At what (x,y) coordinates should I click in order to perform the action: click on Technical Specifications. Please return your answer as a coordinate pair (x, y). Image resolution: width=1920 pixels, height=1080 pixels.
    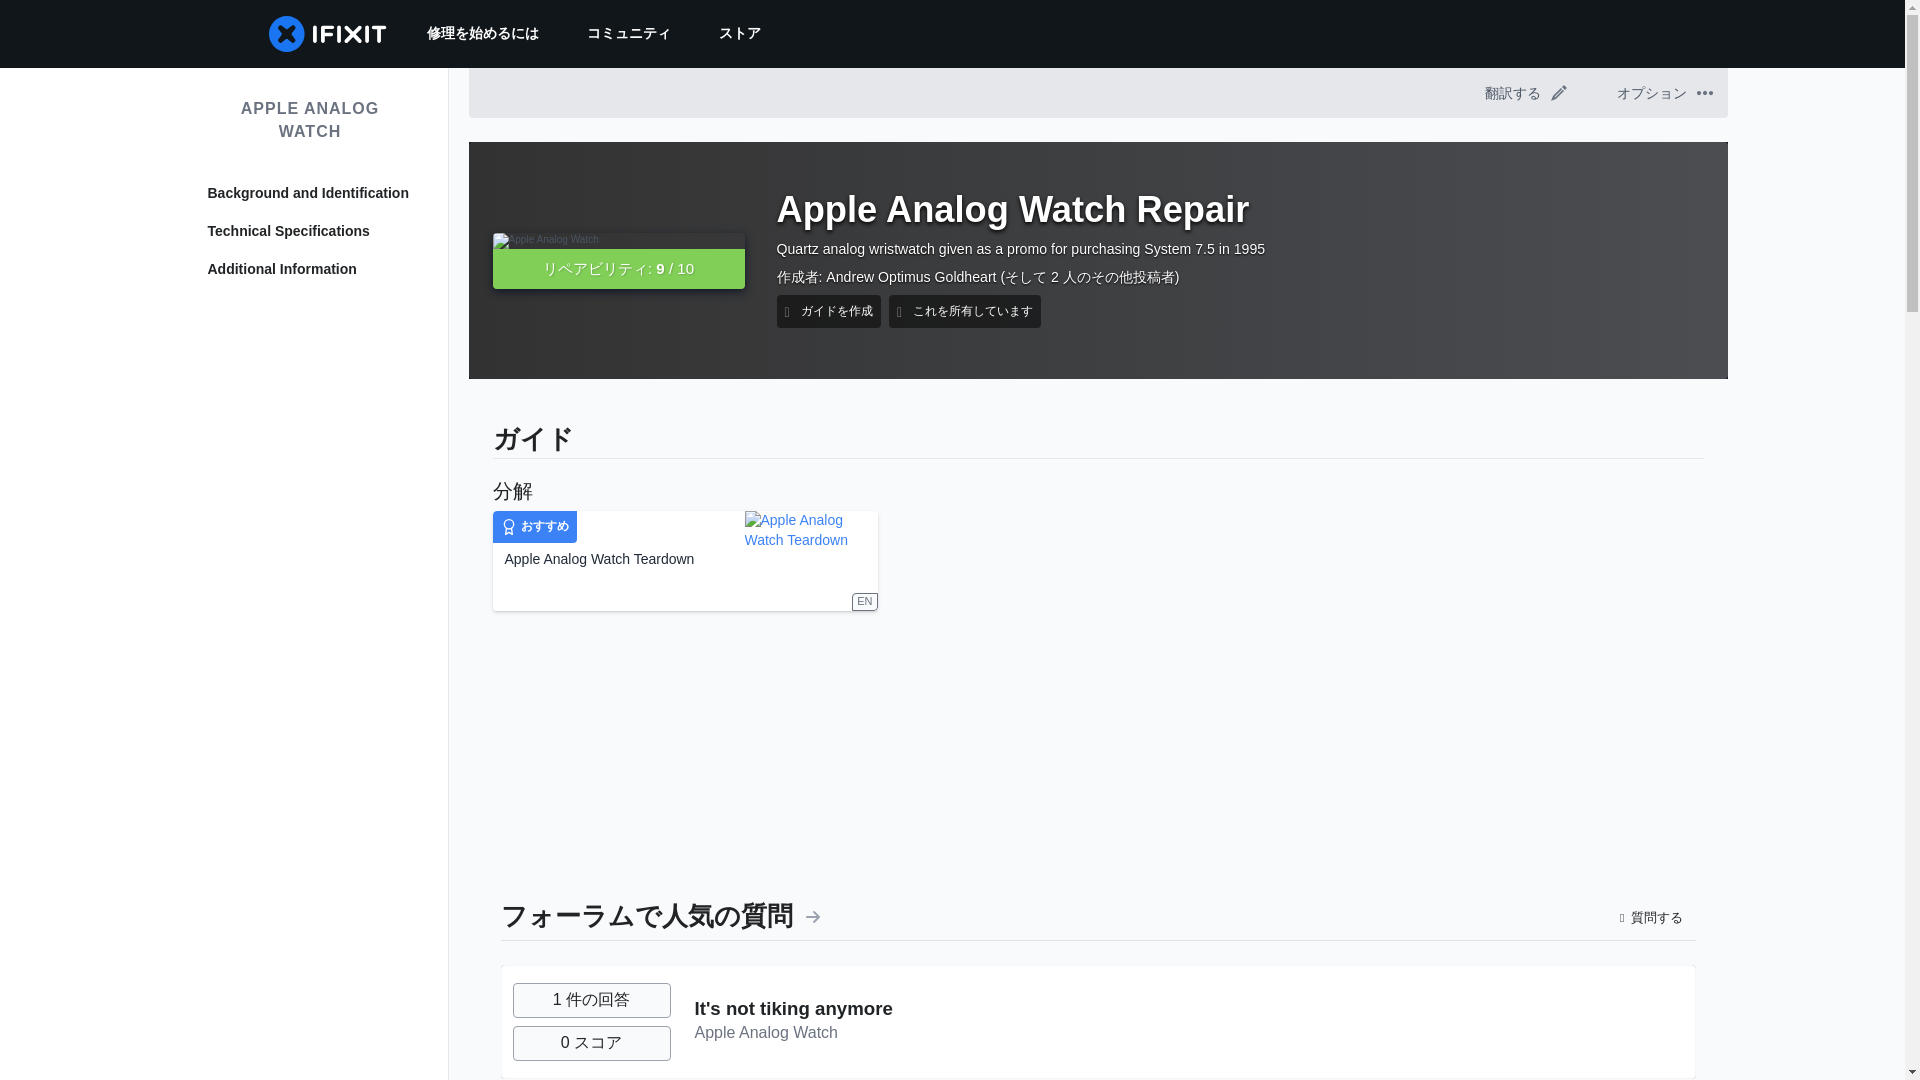
    Looking at the image, I should click on (310, 232).